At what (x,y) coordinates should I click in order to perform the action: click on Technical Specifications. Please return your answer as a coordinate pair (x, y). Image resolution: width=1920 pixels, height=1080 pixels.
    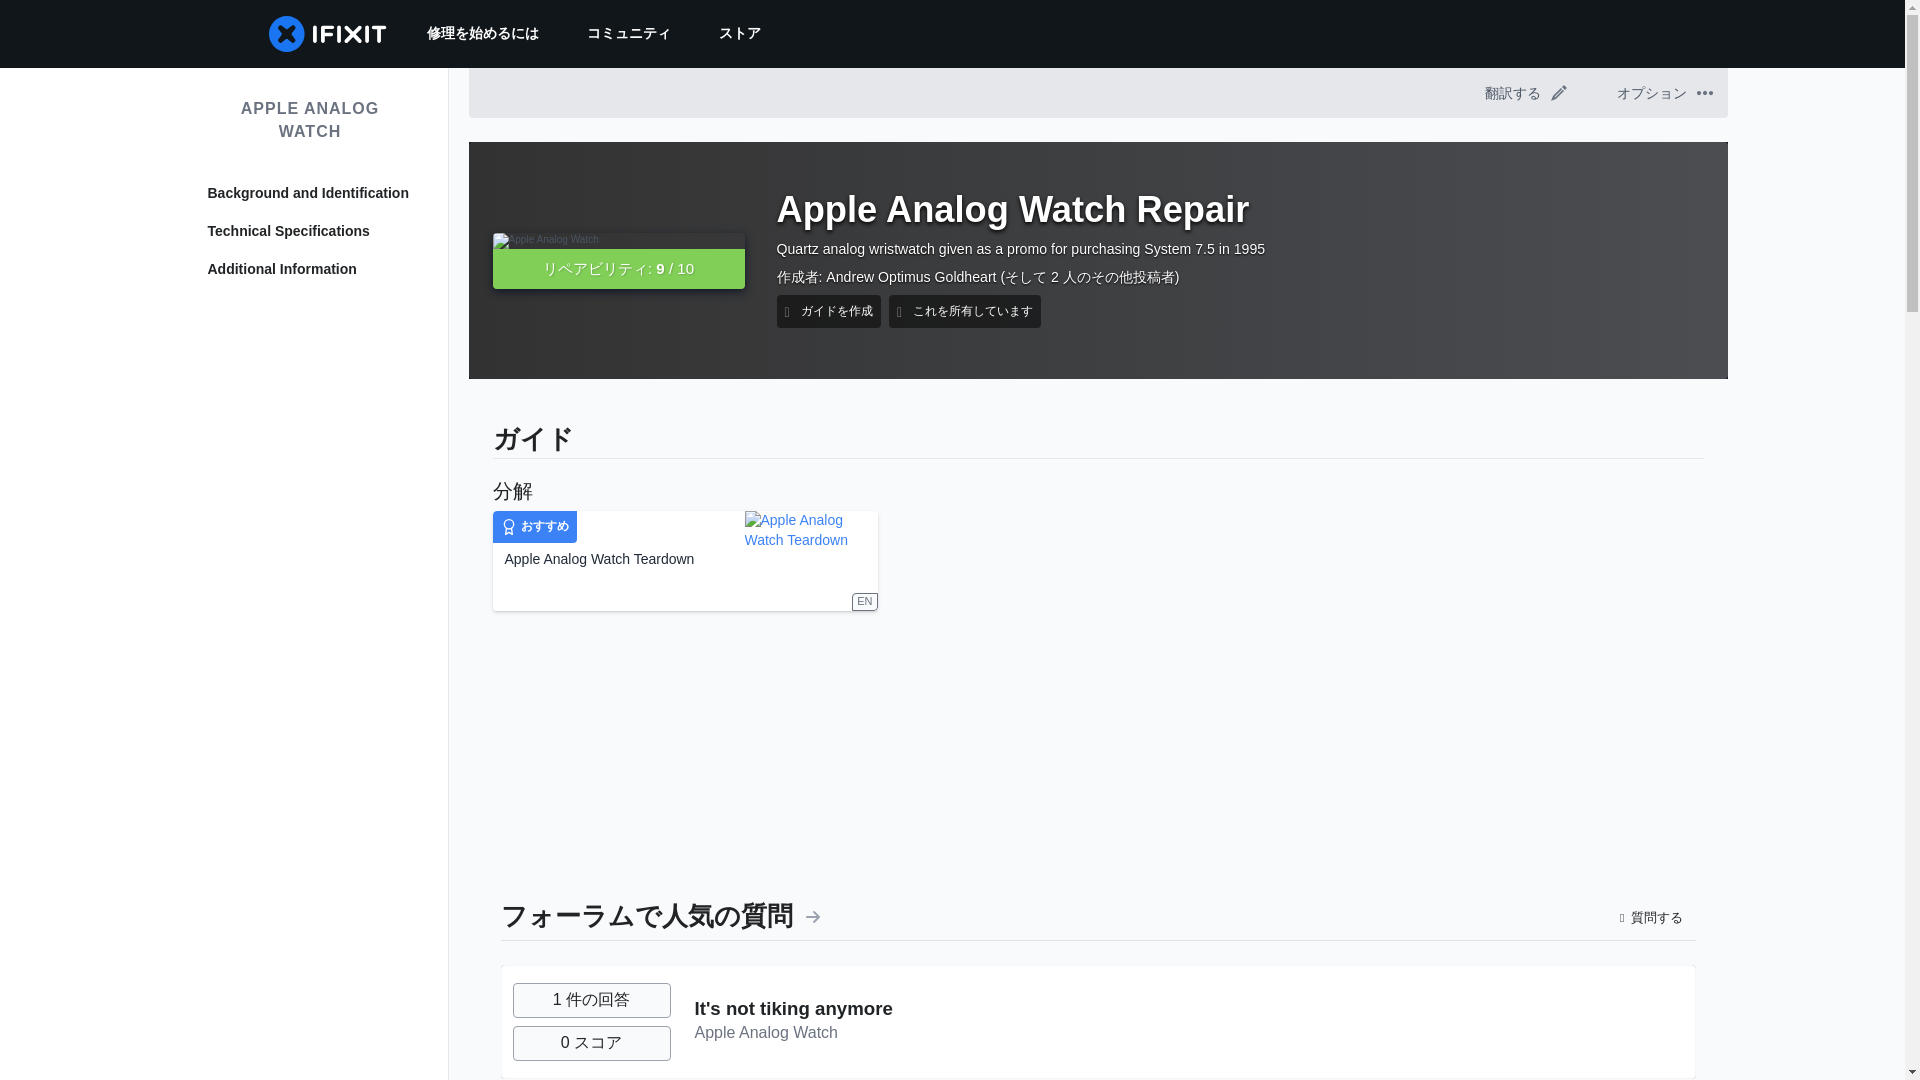
    Looking at the image, I should click on (310, 232).